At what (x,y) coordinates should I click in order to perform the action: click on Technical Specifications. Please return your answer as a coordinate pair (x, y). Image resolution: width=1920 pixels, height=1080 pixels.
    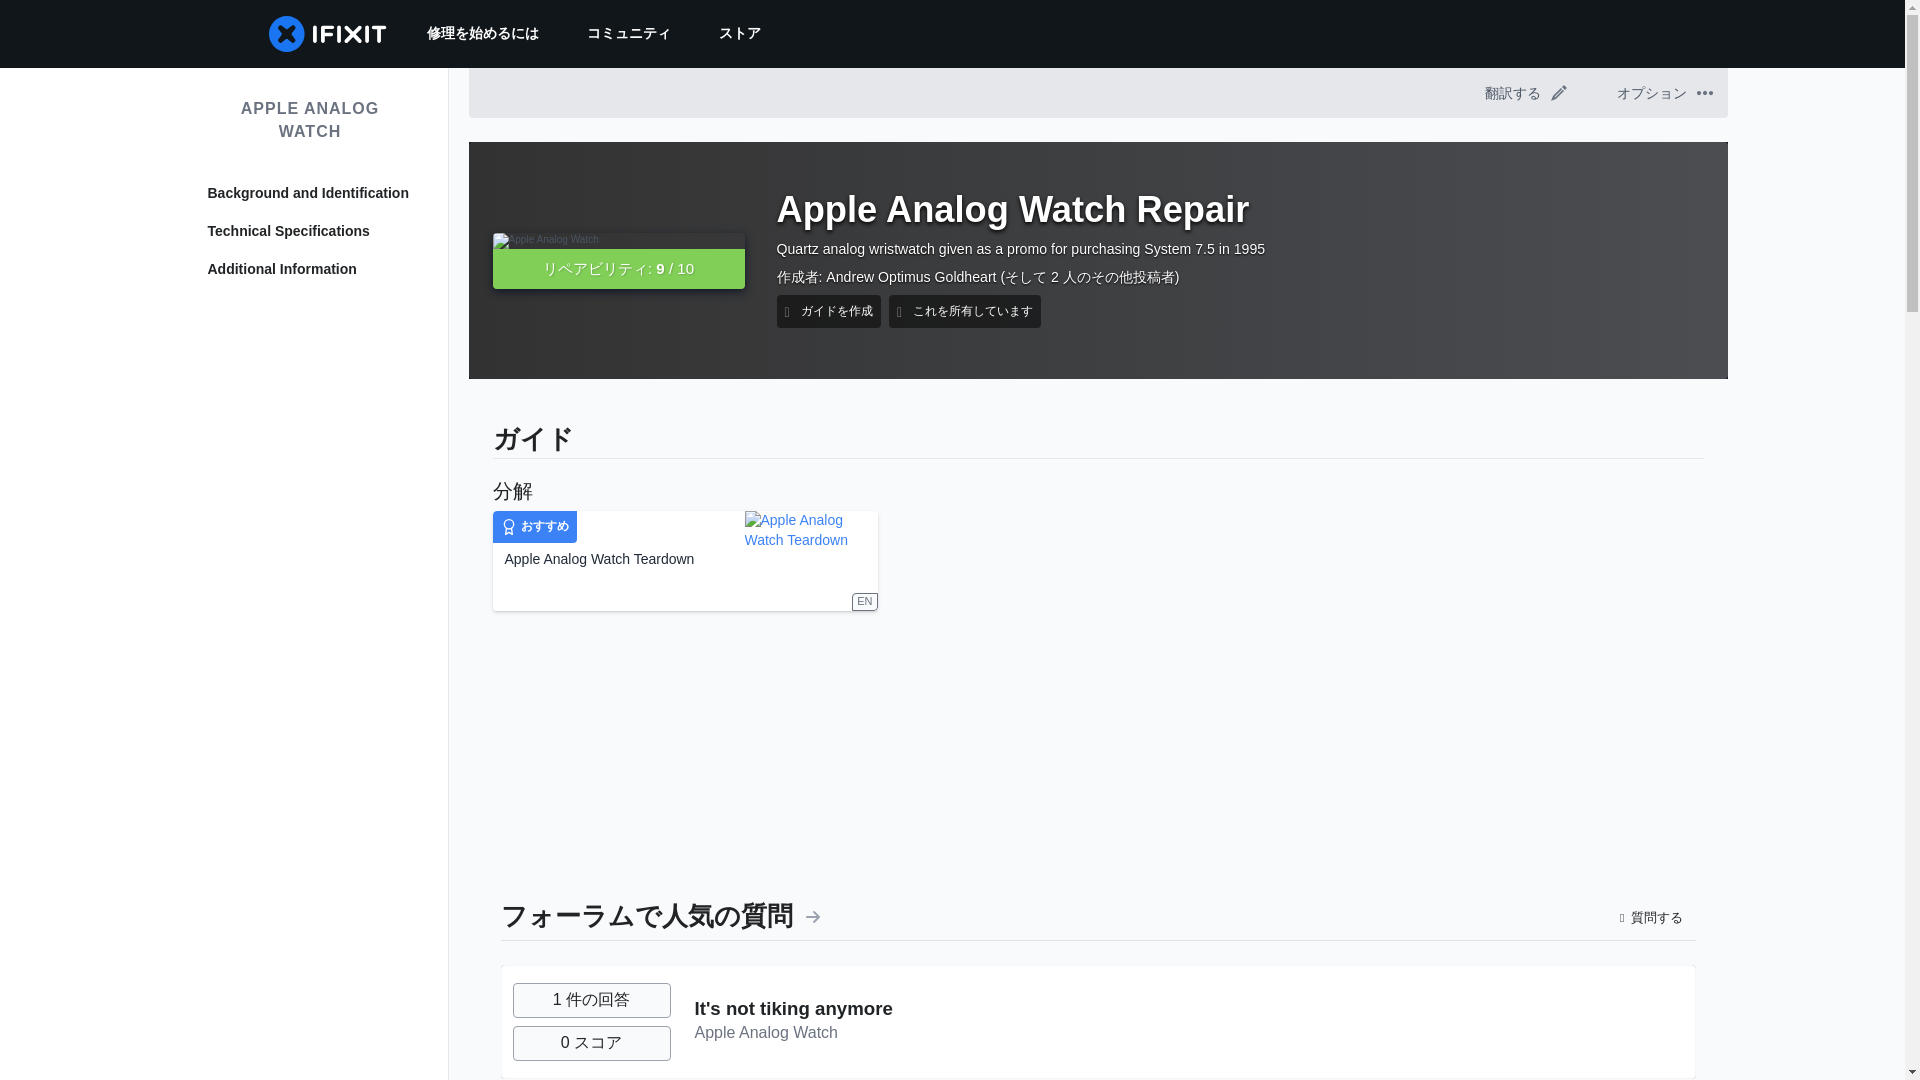
    Looking at the image, I should click on (310, 232).